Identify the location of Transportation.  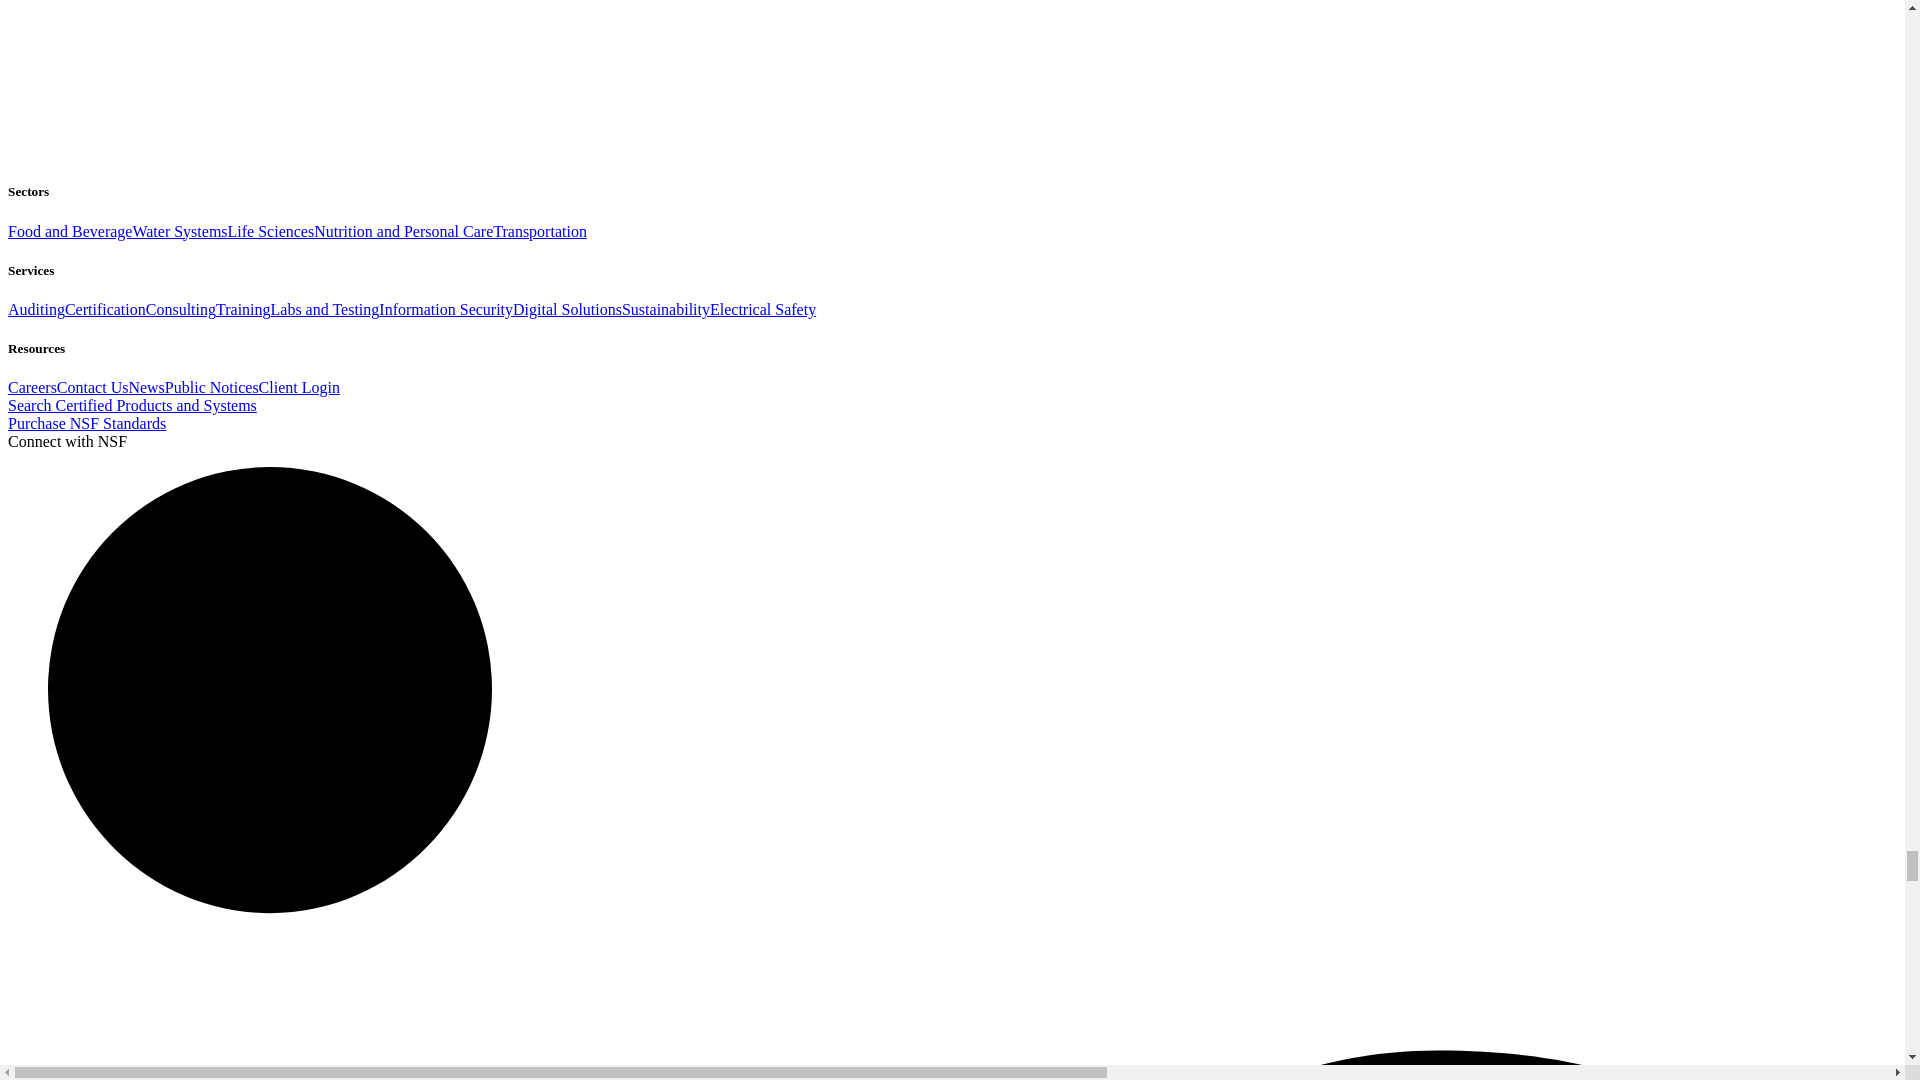
(540, 230).